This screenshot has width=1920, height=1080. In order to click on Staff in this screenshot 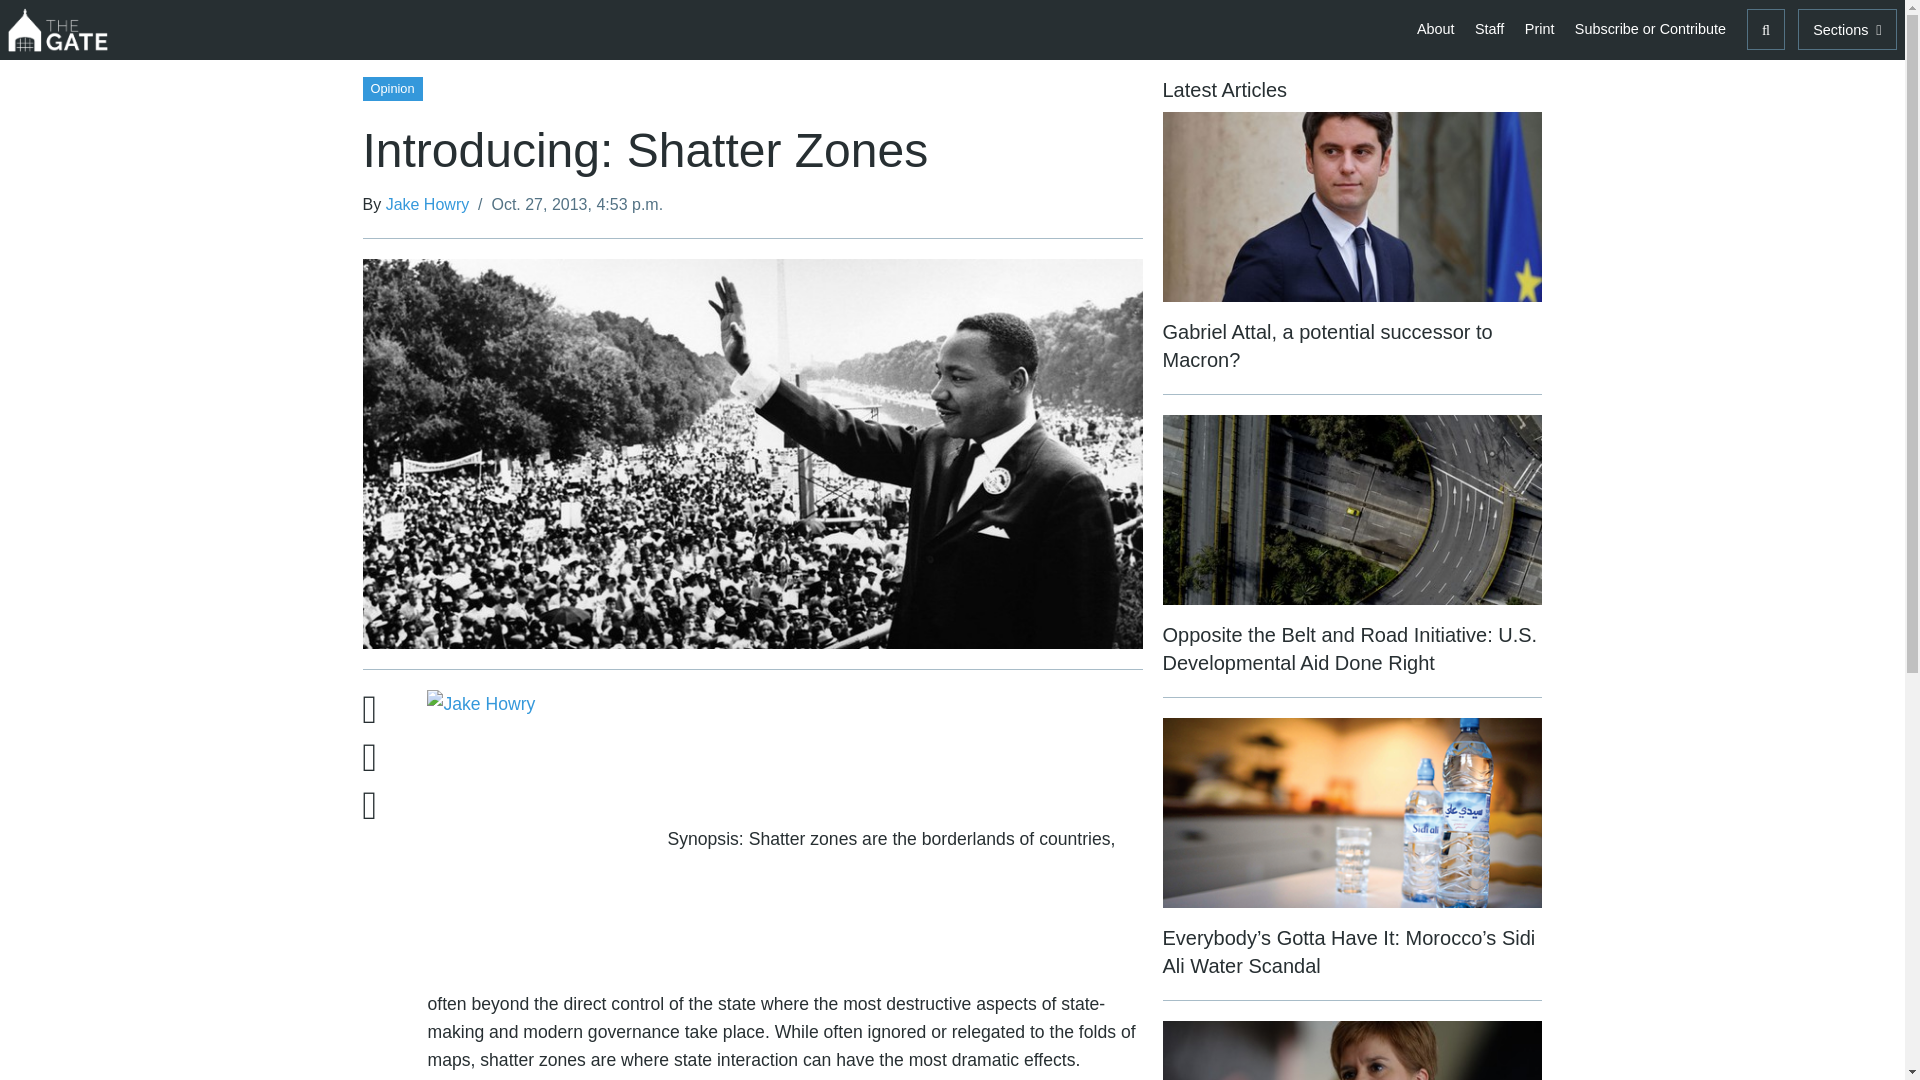, I will do `click(1489, 28)`.